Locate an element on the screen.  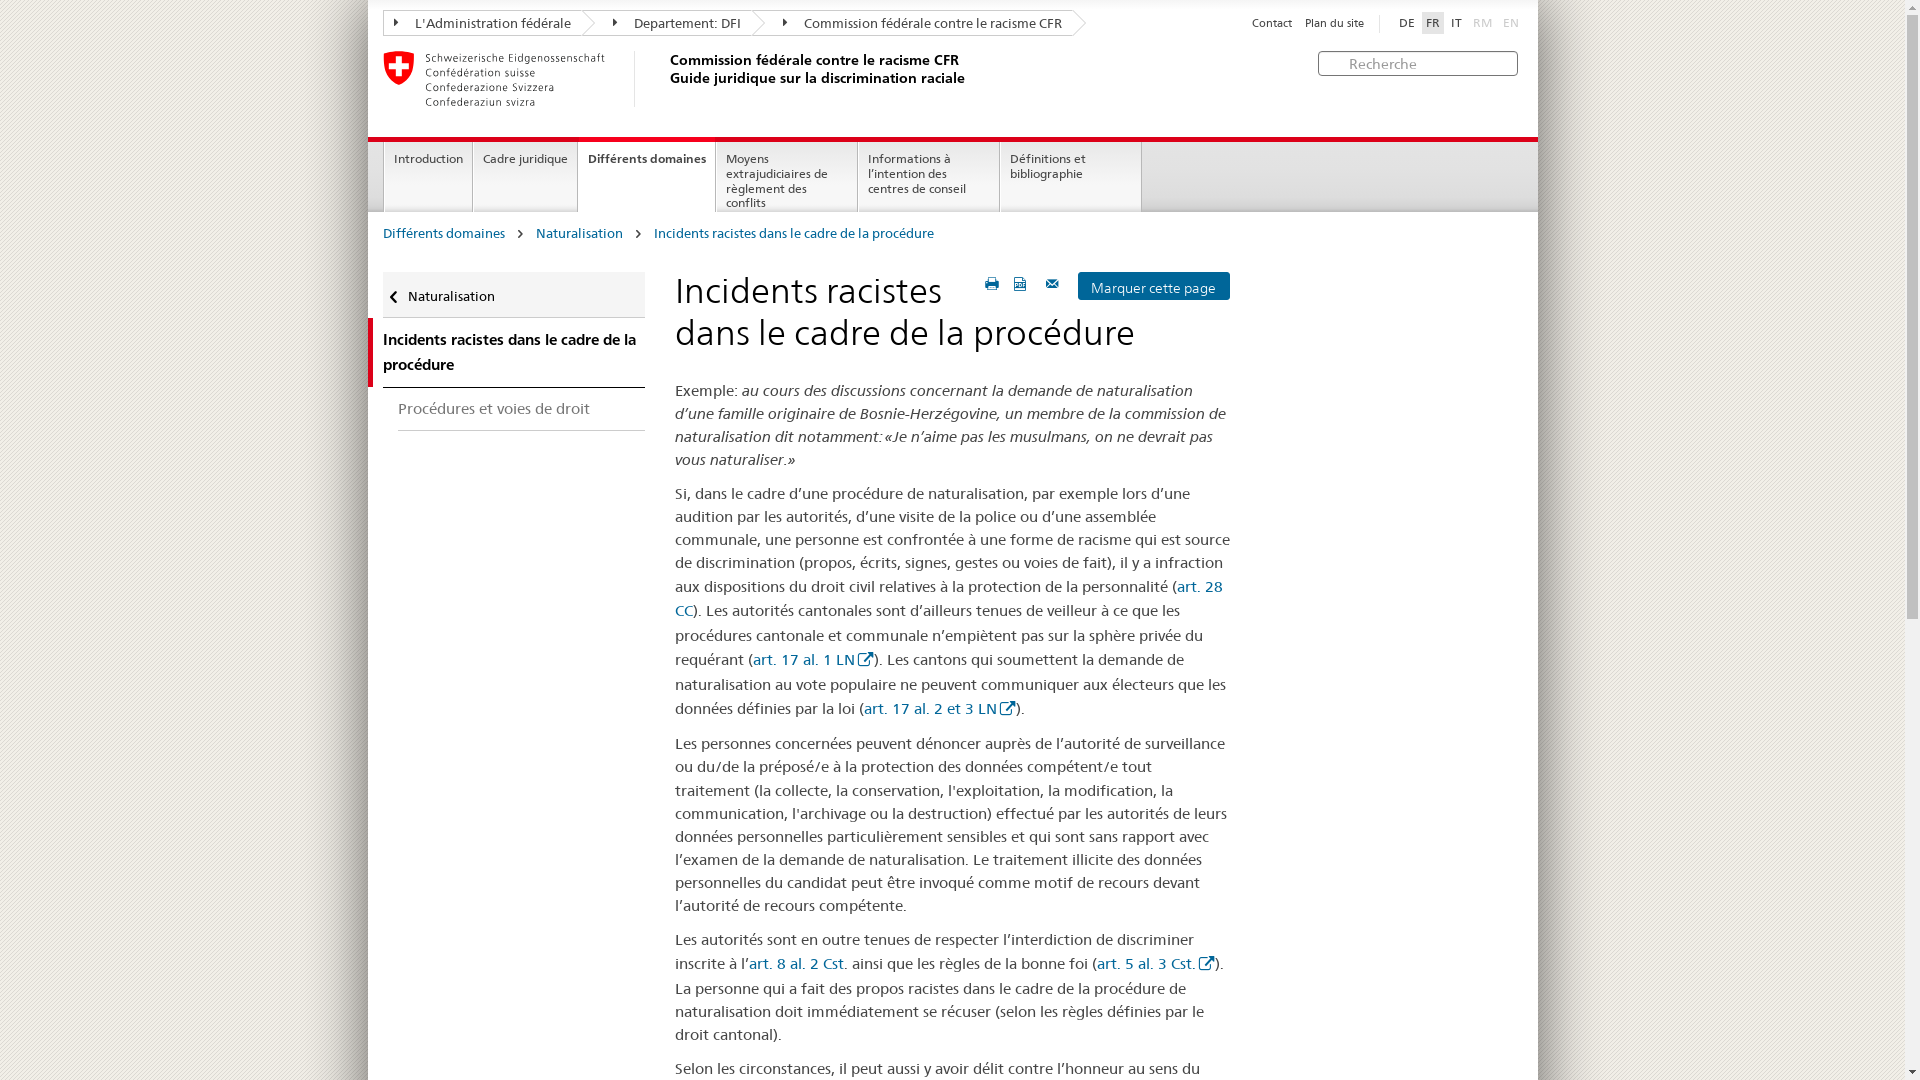
DE is located at coordinates (1406, 23).